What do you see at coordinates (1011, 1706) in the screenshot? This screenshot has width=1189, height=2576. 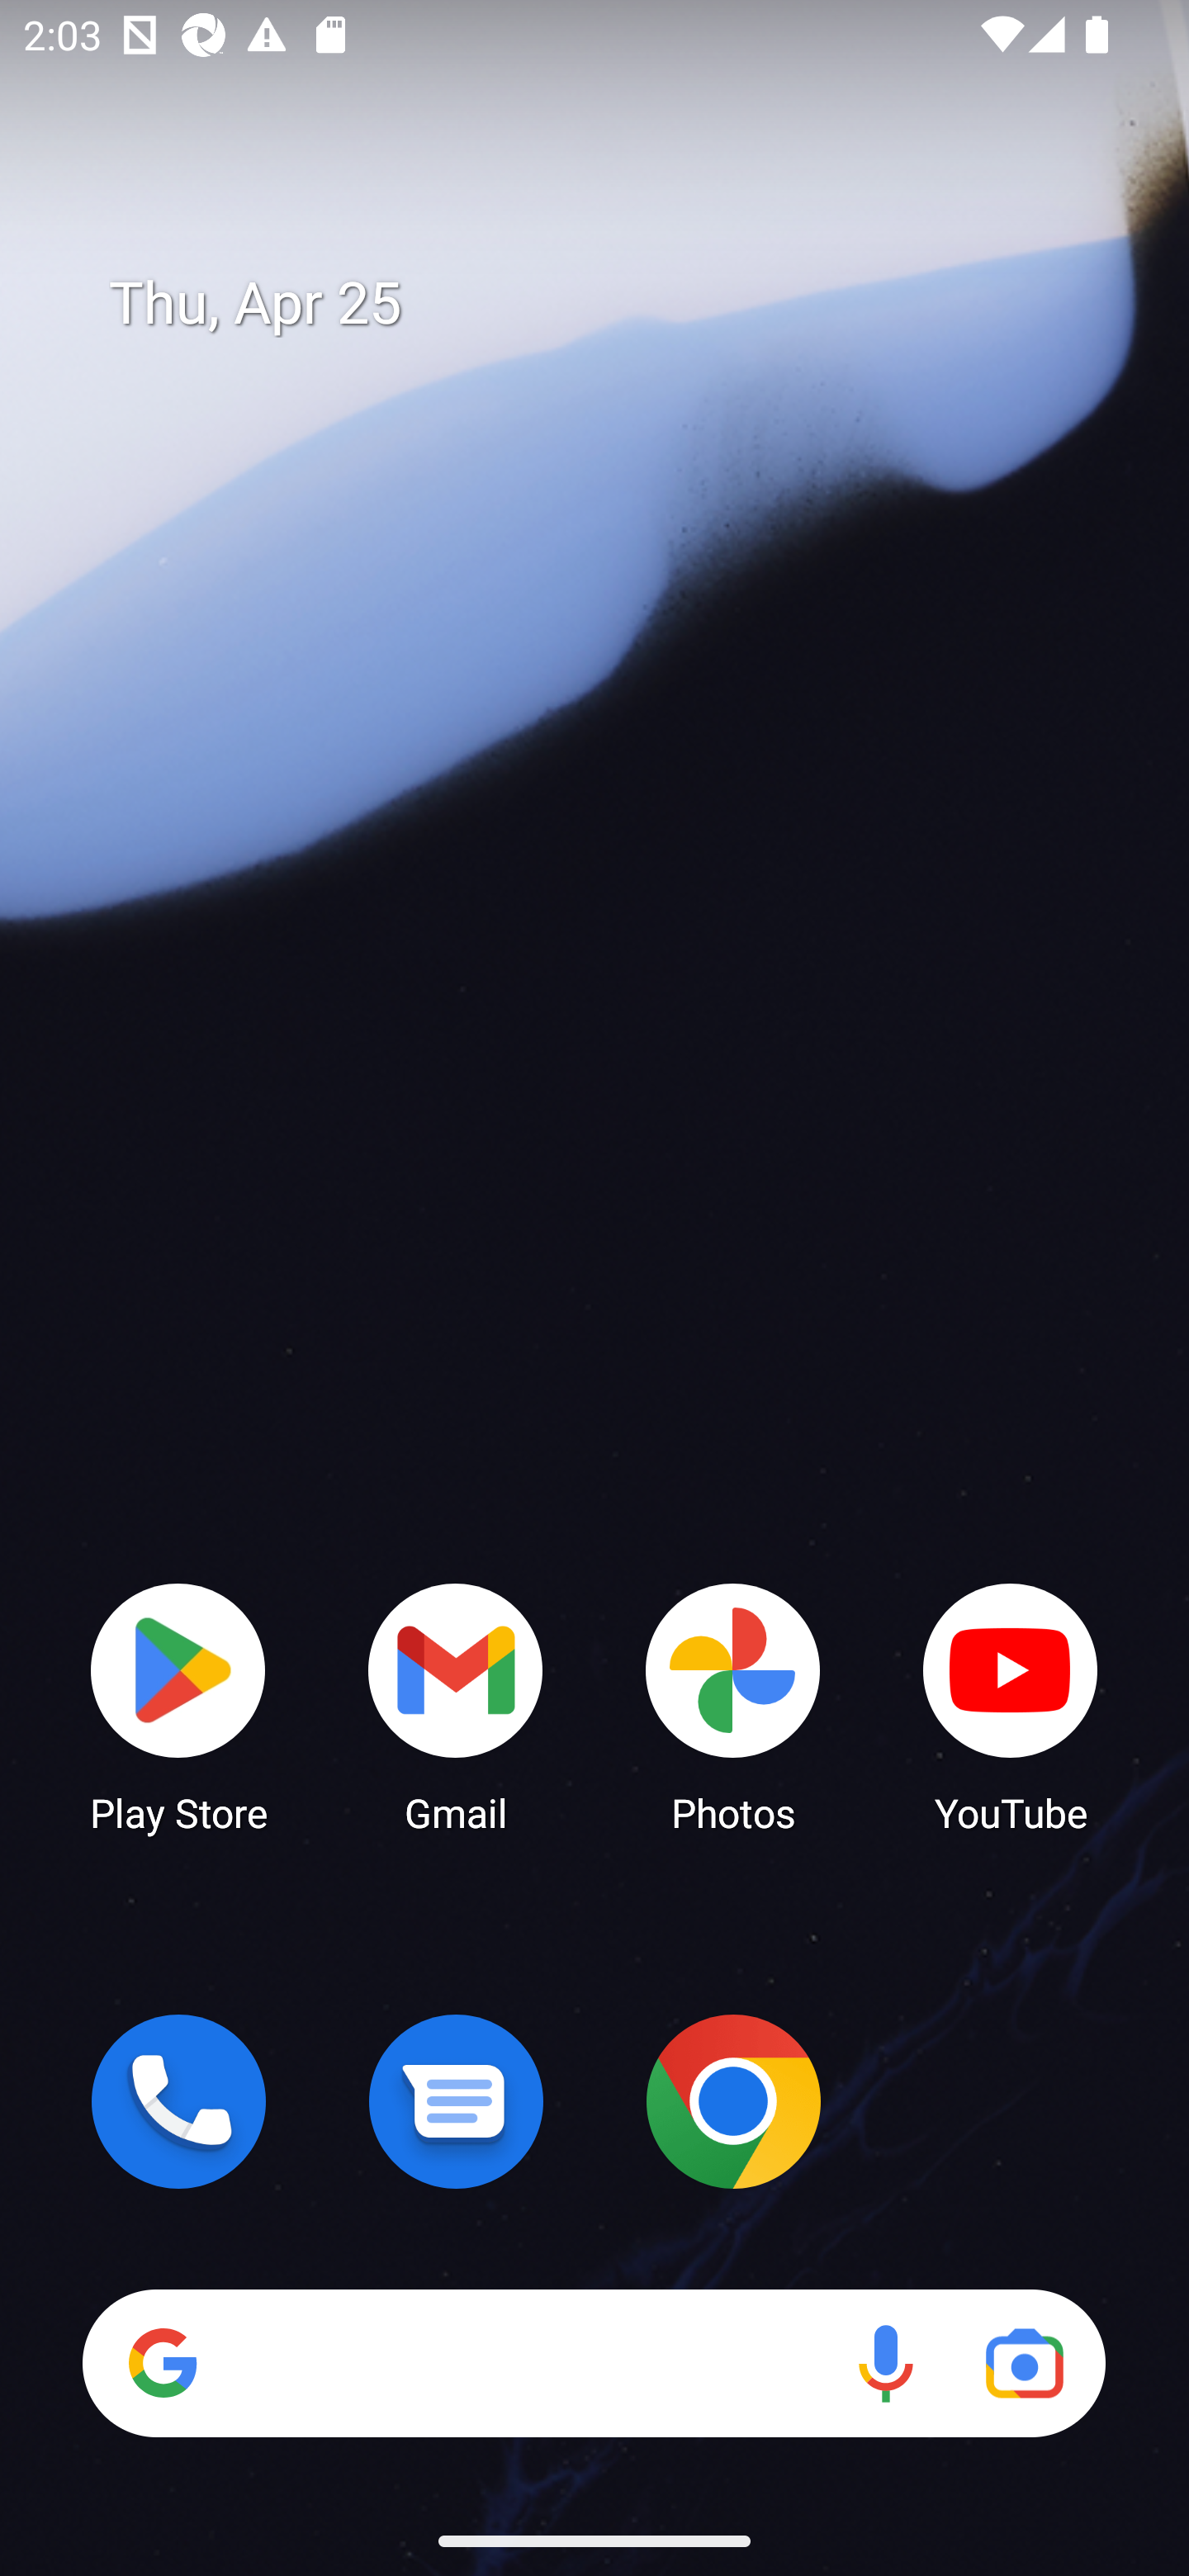 I see `YouTube` at bounding box center [1011, 1706].